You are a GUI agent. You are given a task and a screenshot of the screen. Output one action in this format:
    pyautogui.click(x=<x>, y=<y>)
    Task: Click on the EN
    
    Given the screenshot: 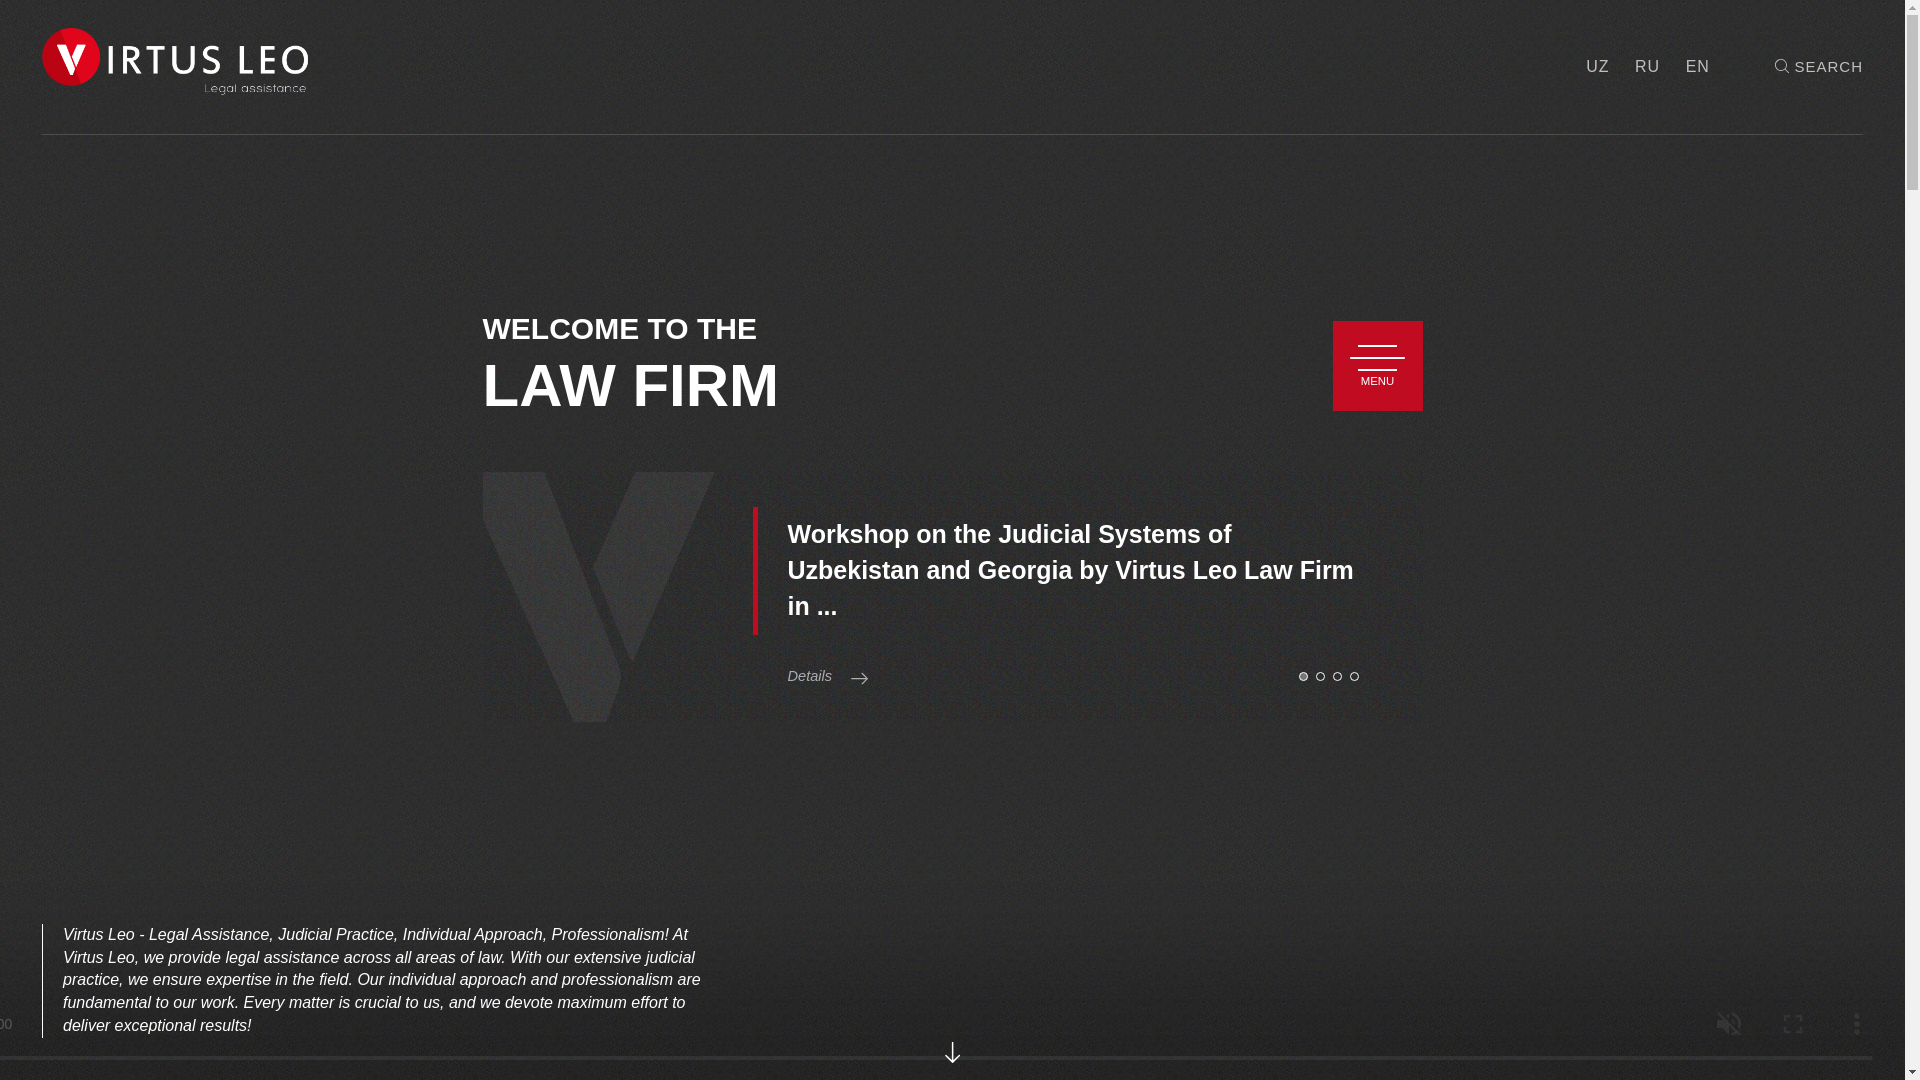 What is the action you would take?
    pyautogui.click(x=1698, y=66)
    